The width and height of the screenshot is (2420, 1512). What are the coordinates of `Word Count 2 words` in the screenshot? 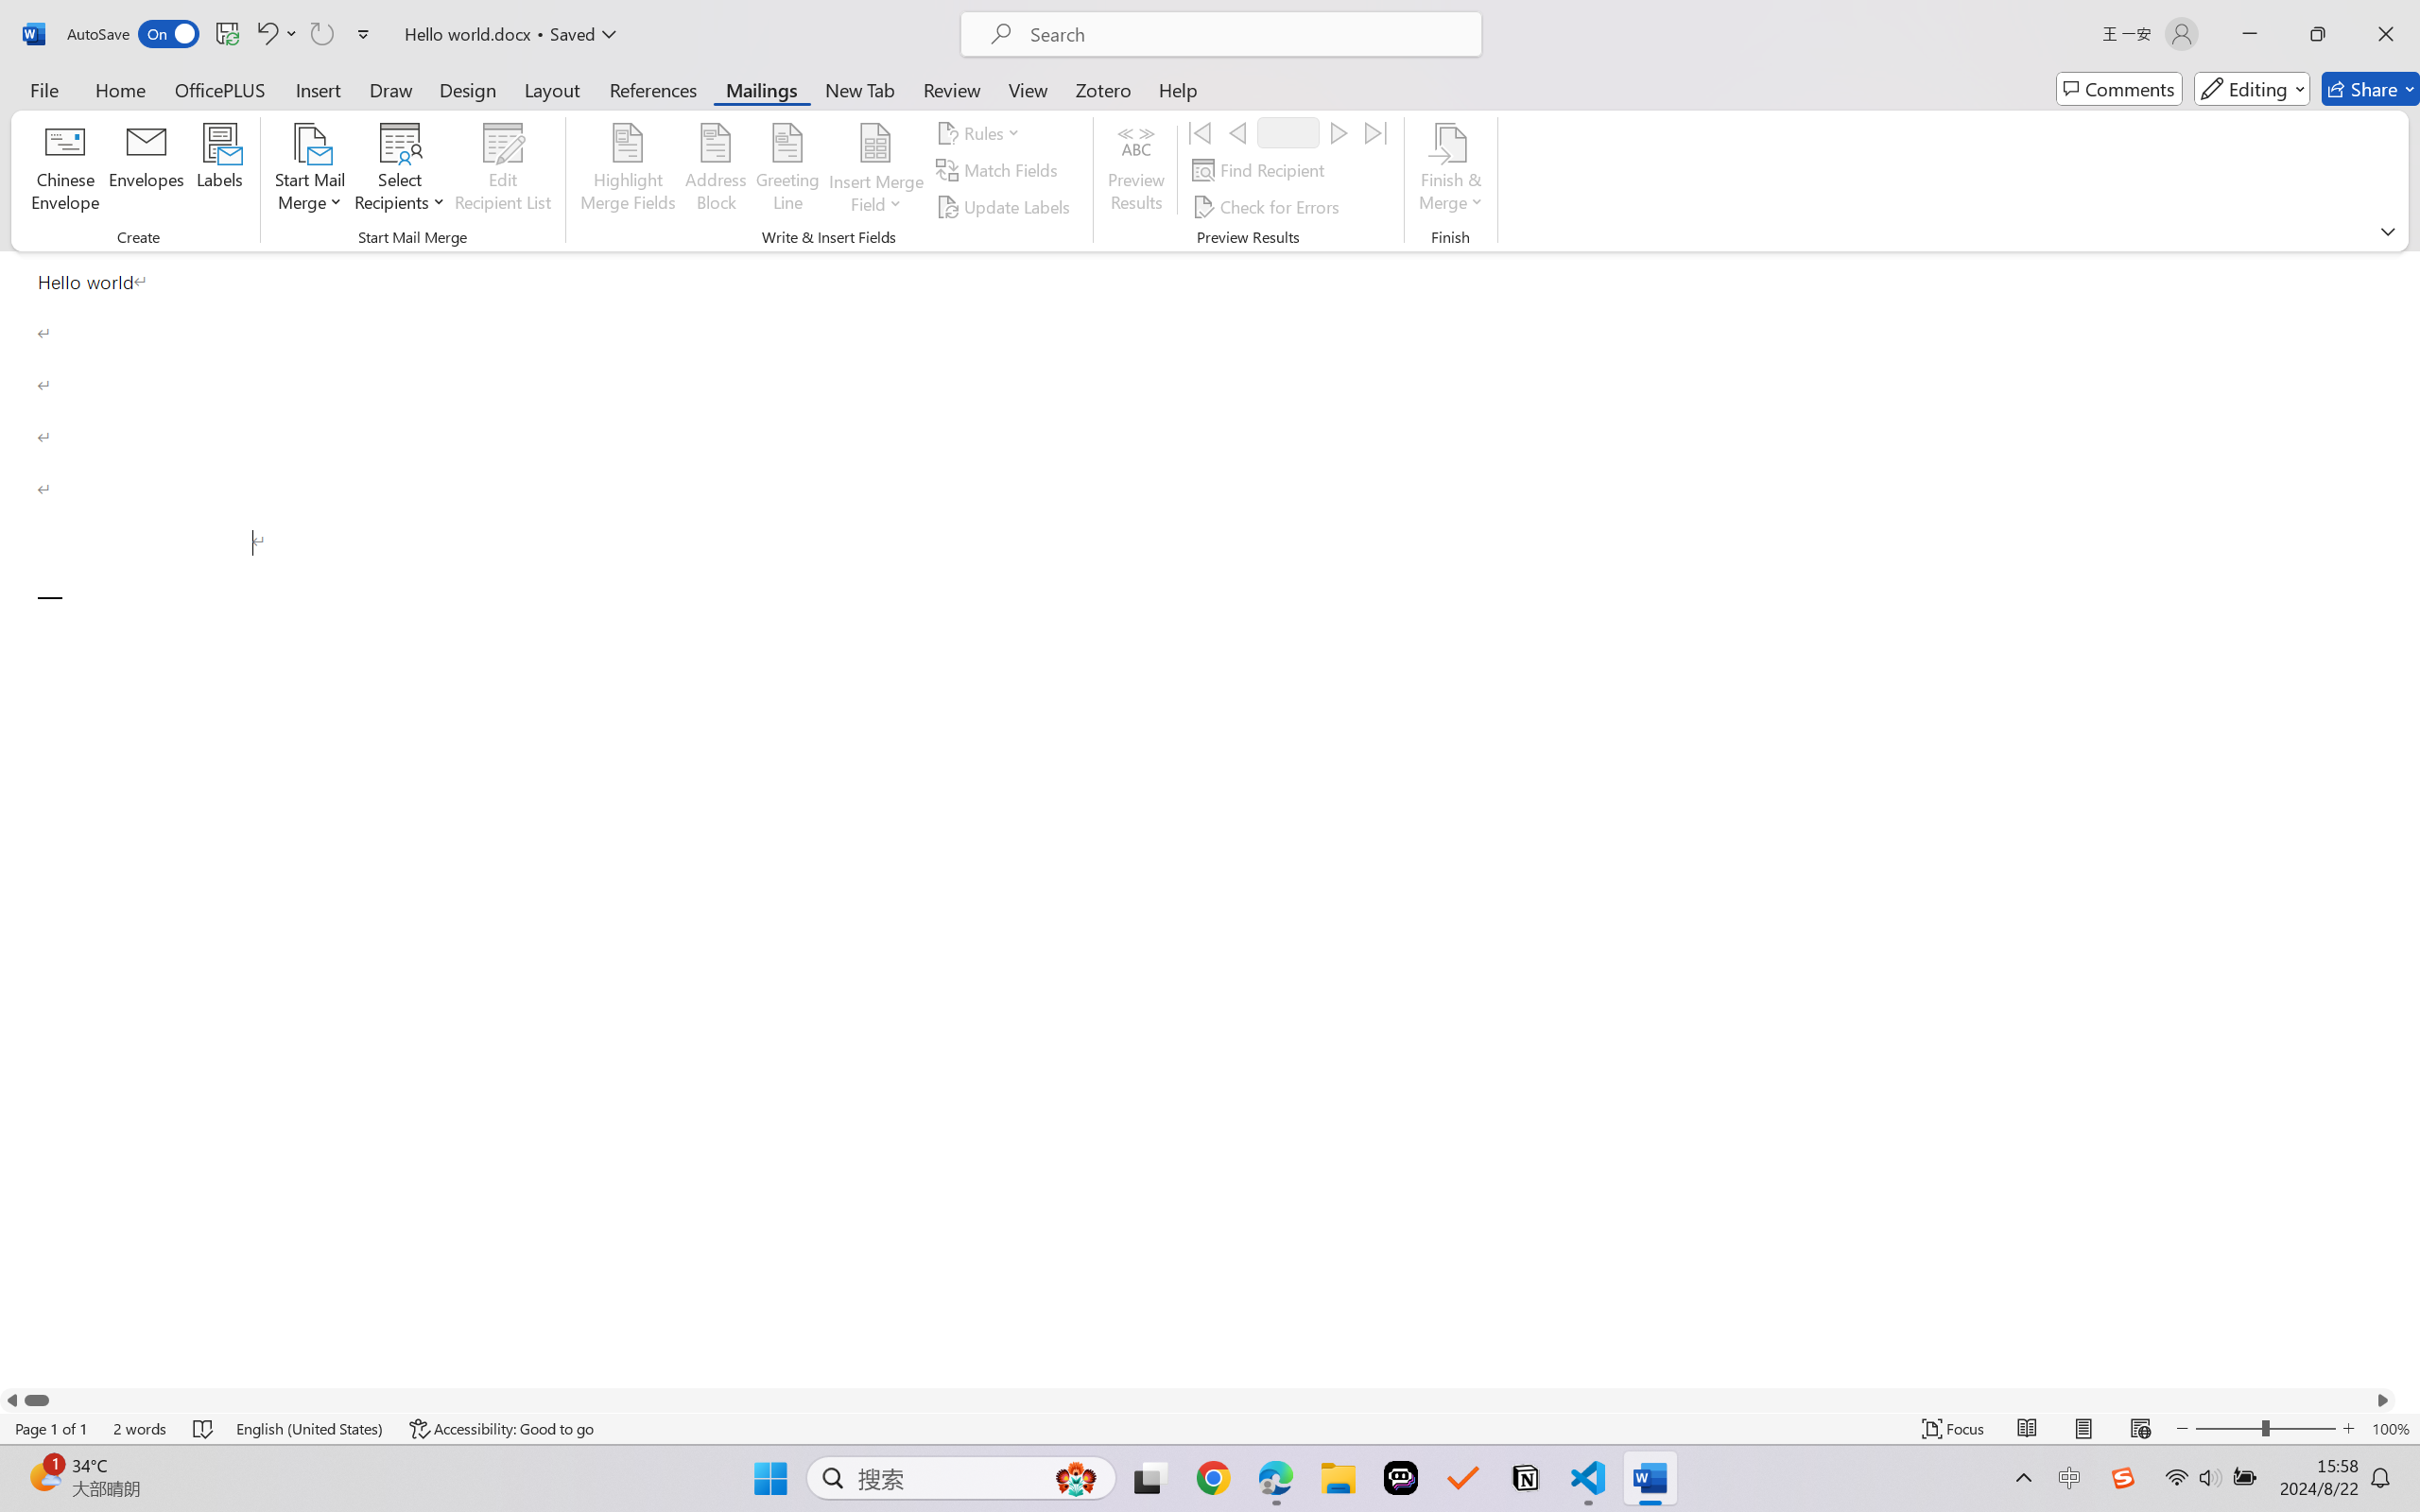 It's located at (140, 1429).